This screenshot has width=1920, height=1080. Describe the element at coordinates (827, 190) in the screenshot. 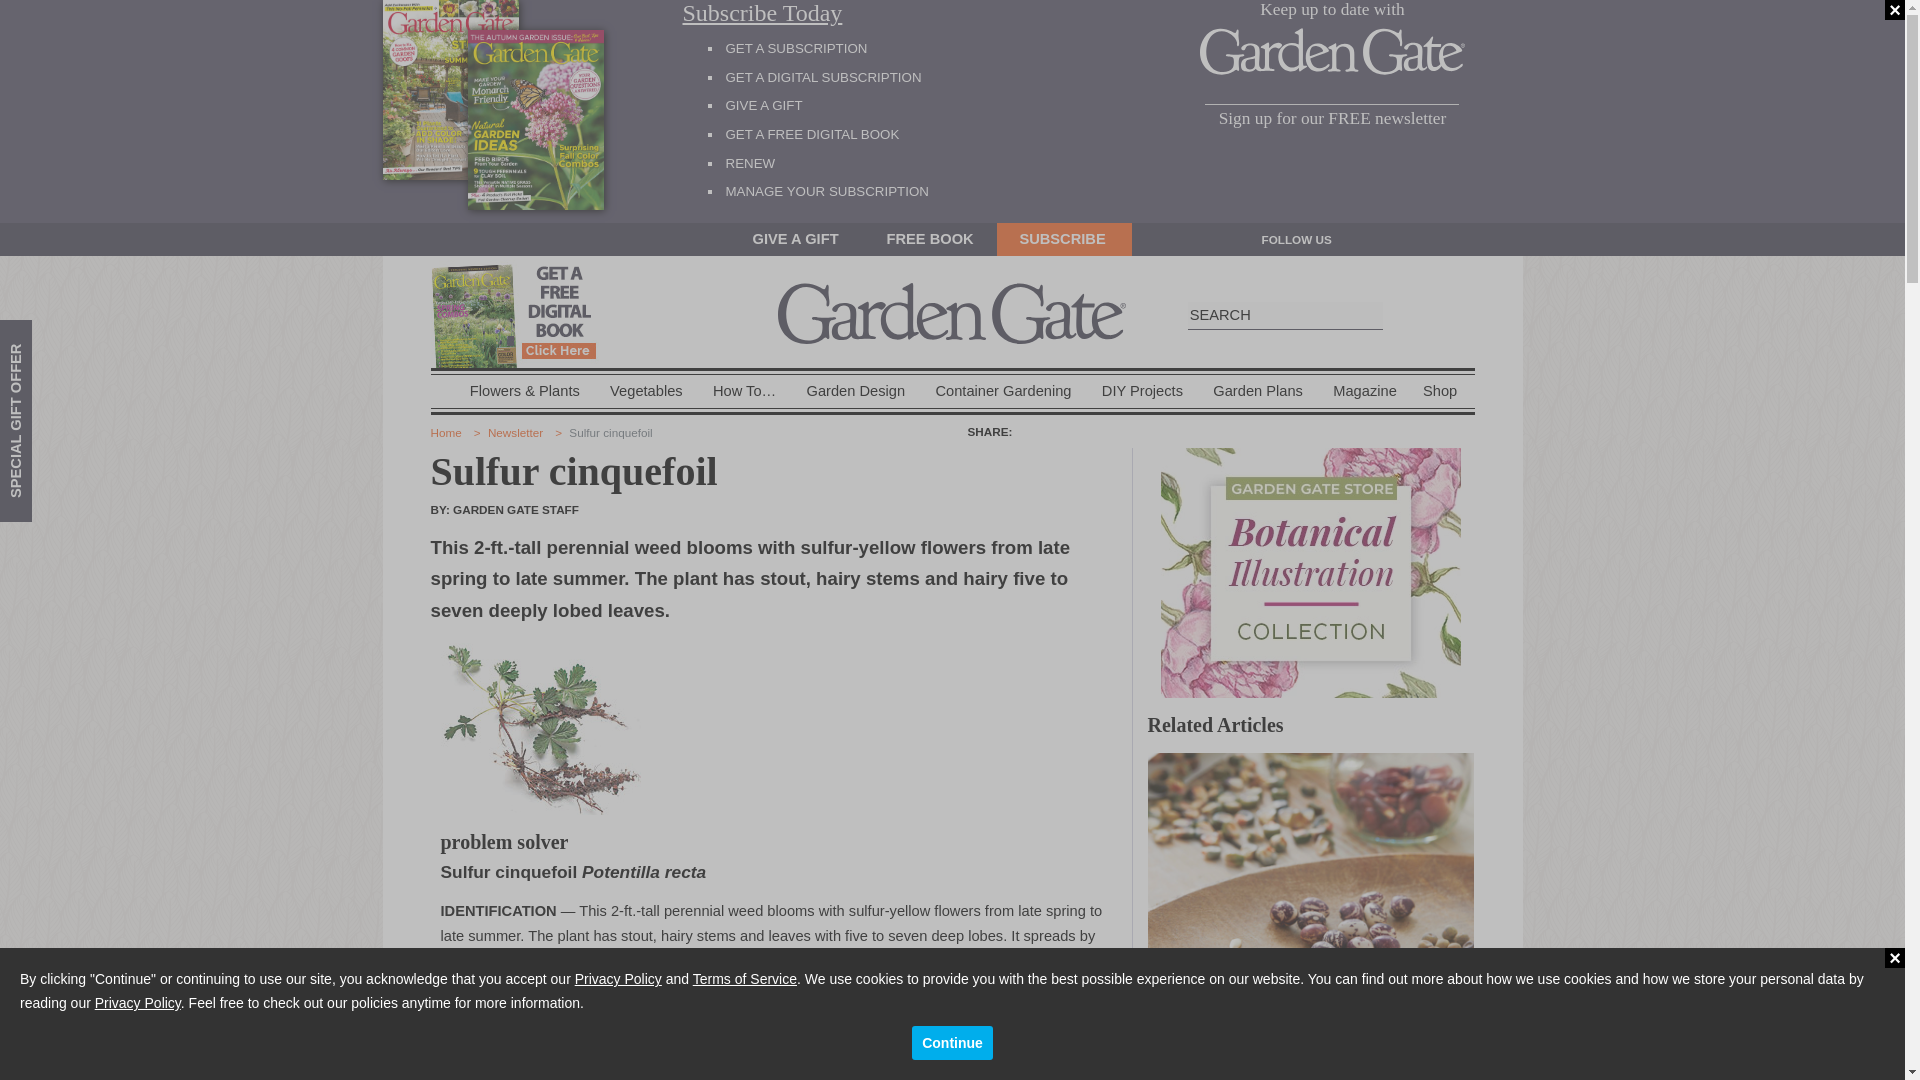

I see `MANAGE YOUR SUBSCRIPTION` at that location.